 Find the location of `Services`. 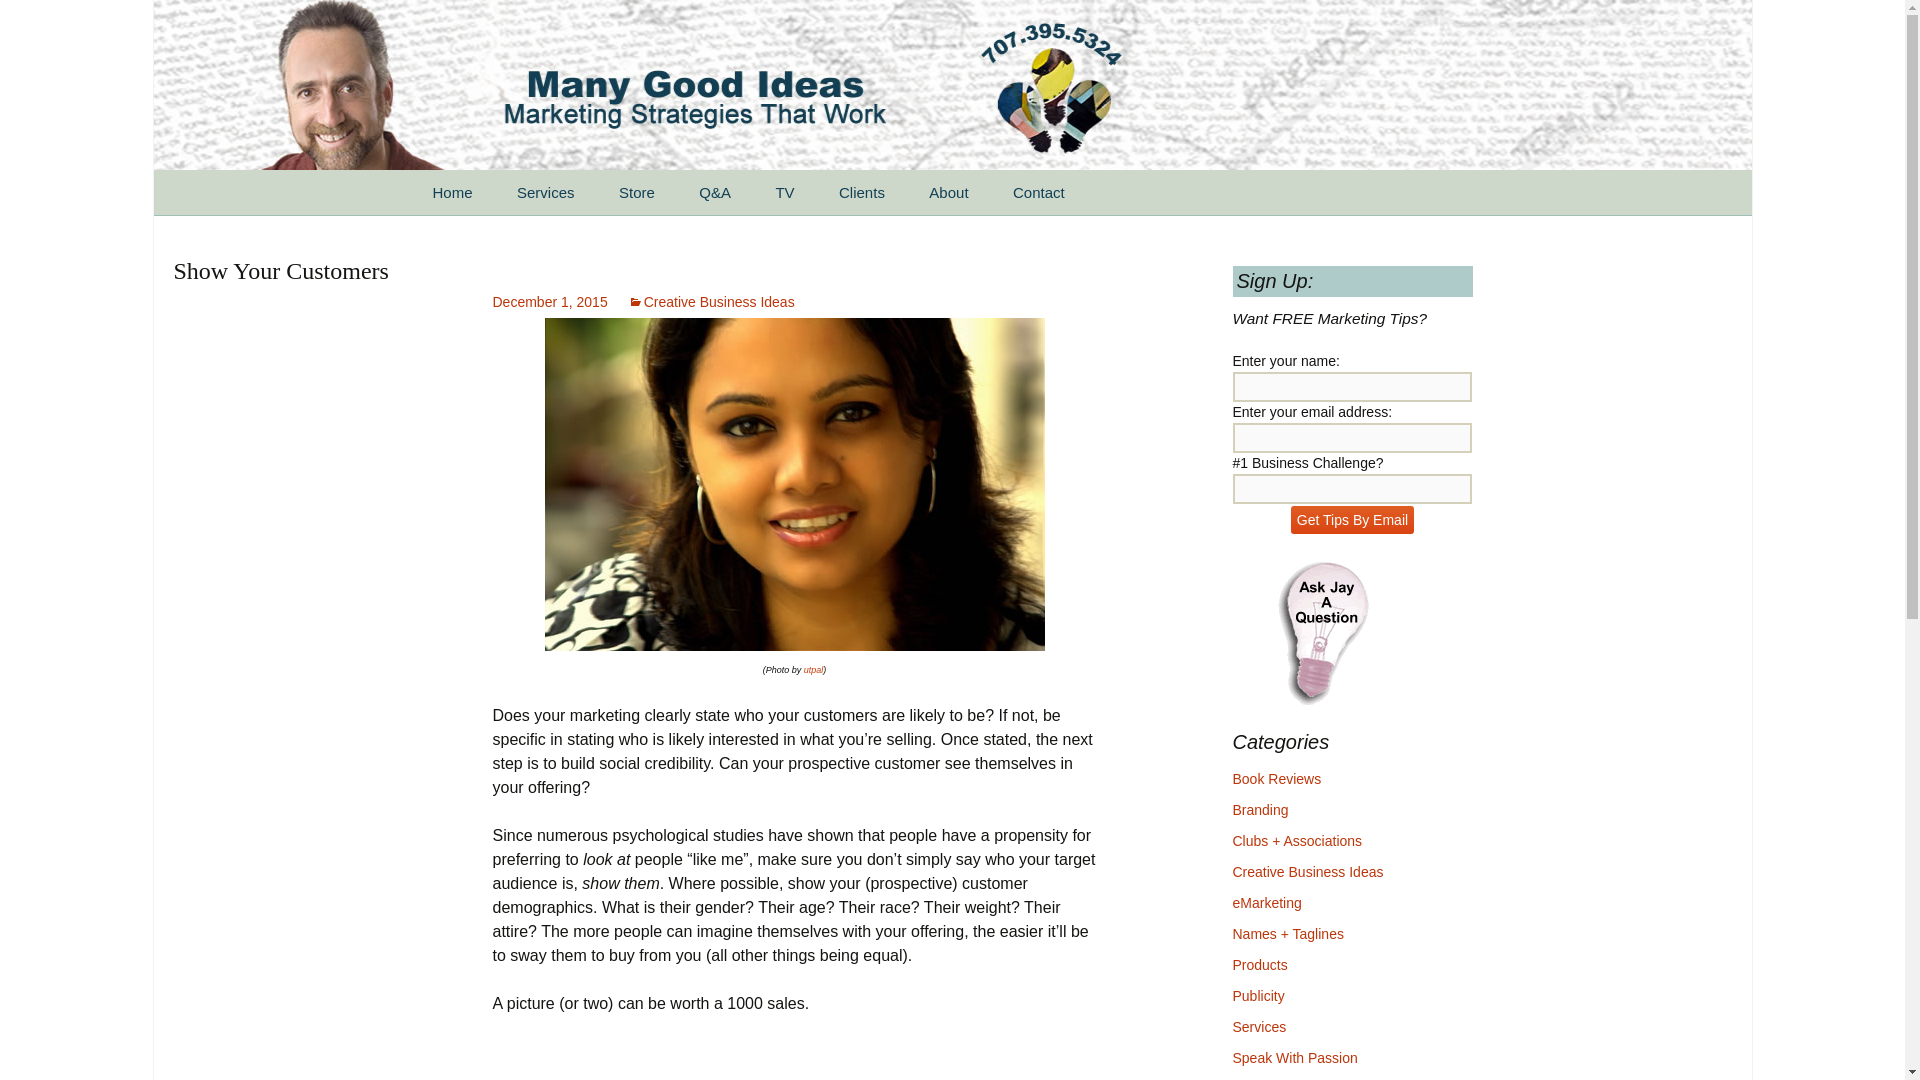

Services is located at coordinates (1259, 1026).